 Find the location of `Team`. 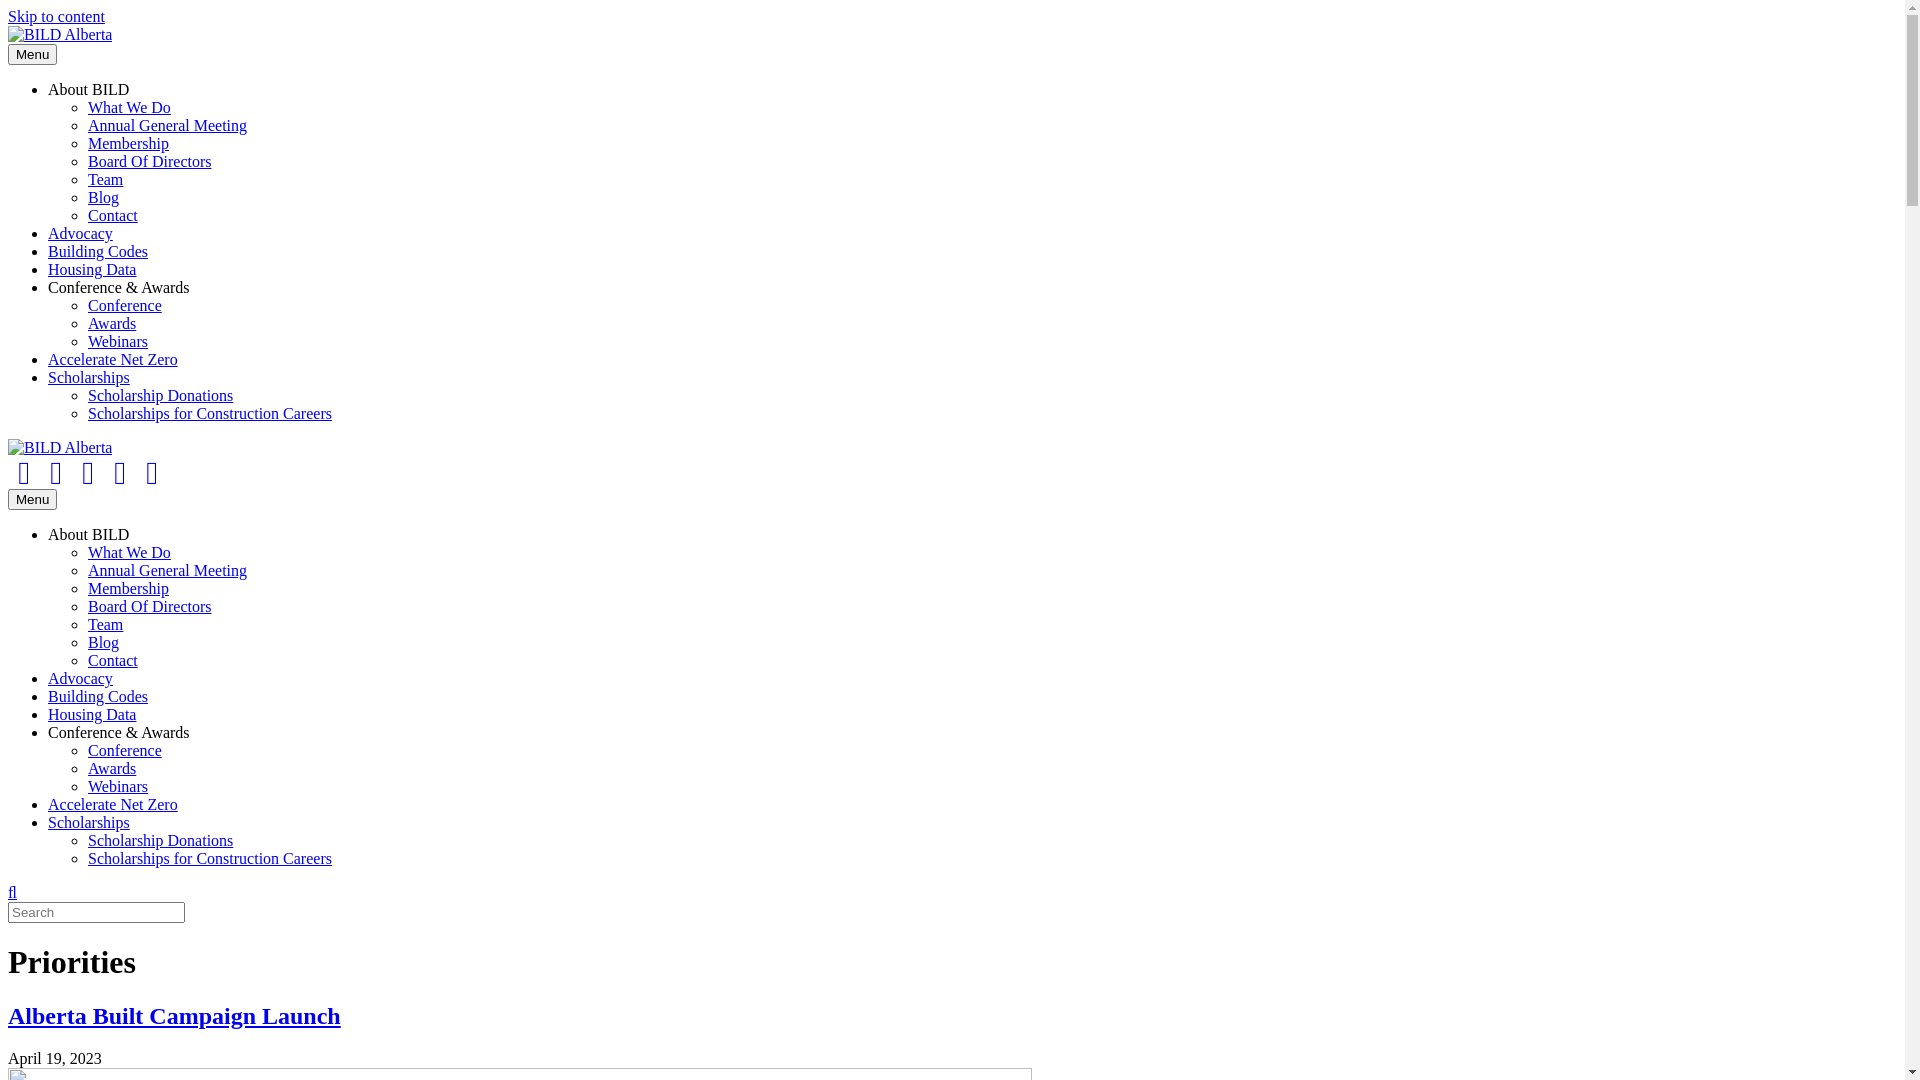

Team is located at coordinates (105, 624).